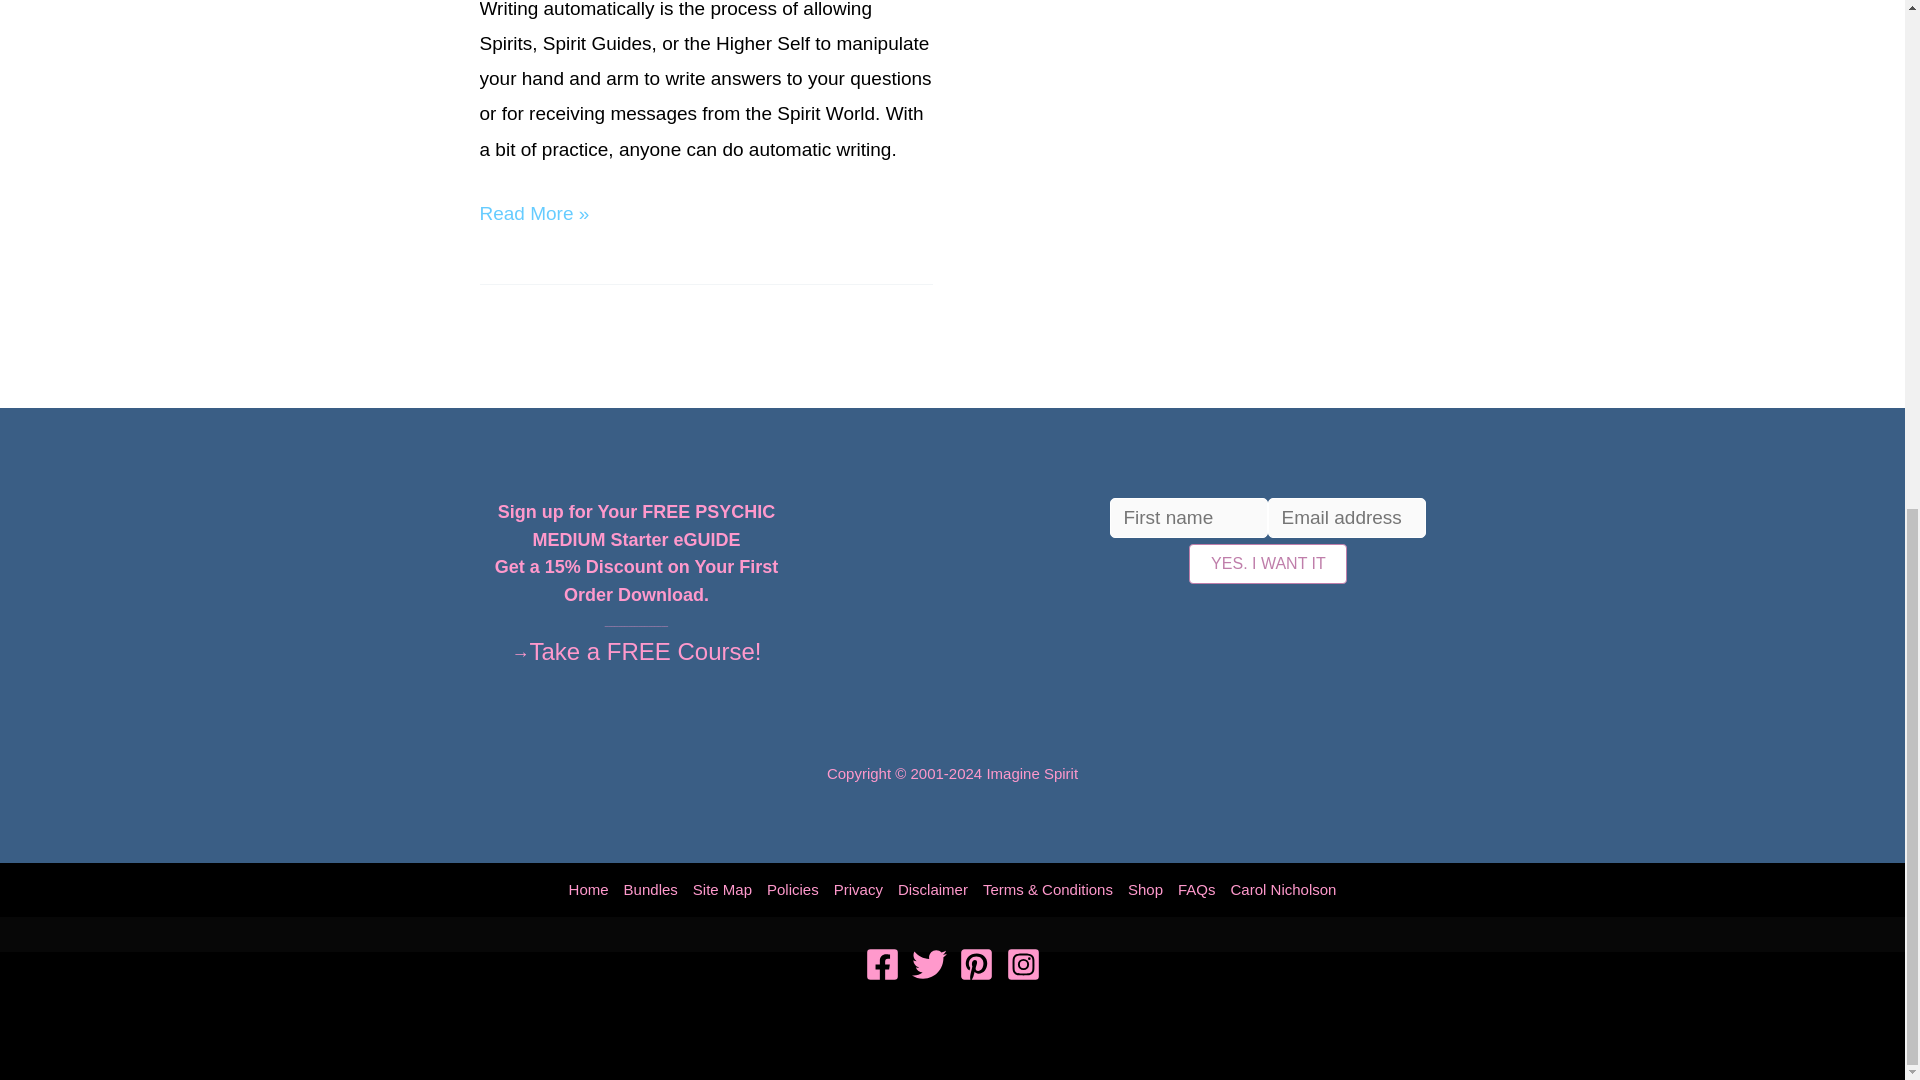 The height and width of the screenshot is (1080, 1920). What do you see at coordinates (1268, 564) in the screenshot?
I see `YES. I WANT IT` at bounding box center [1268, 564].